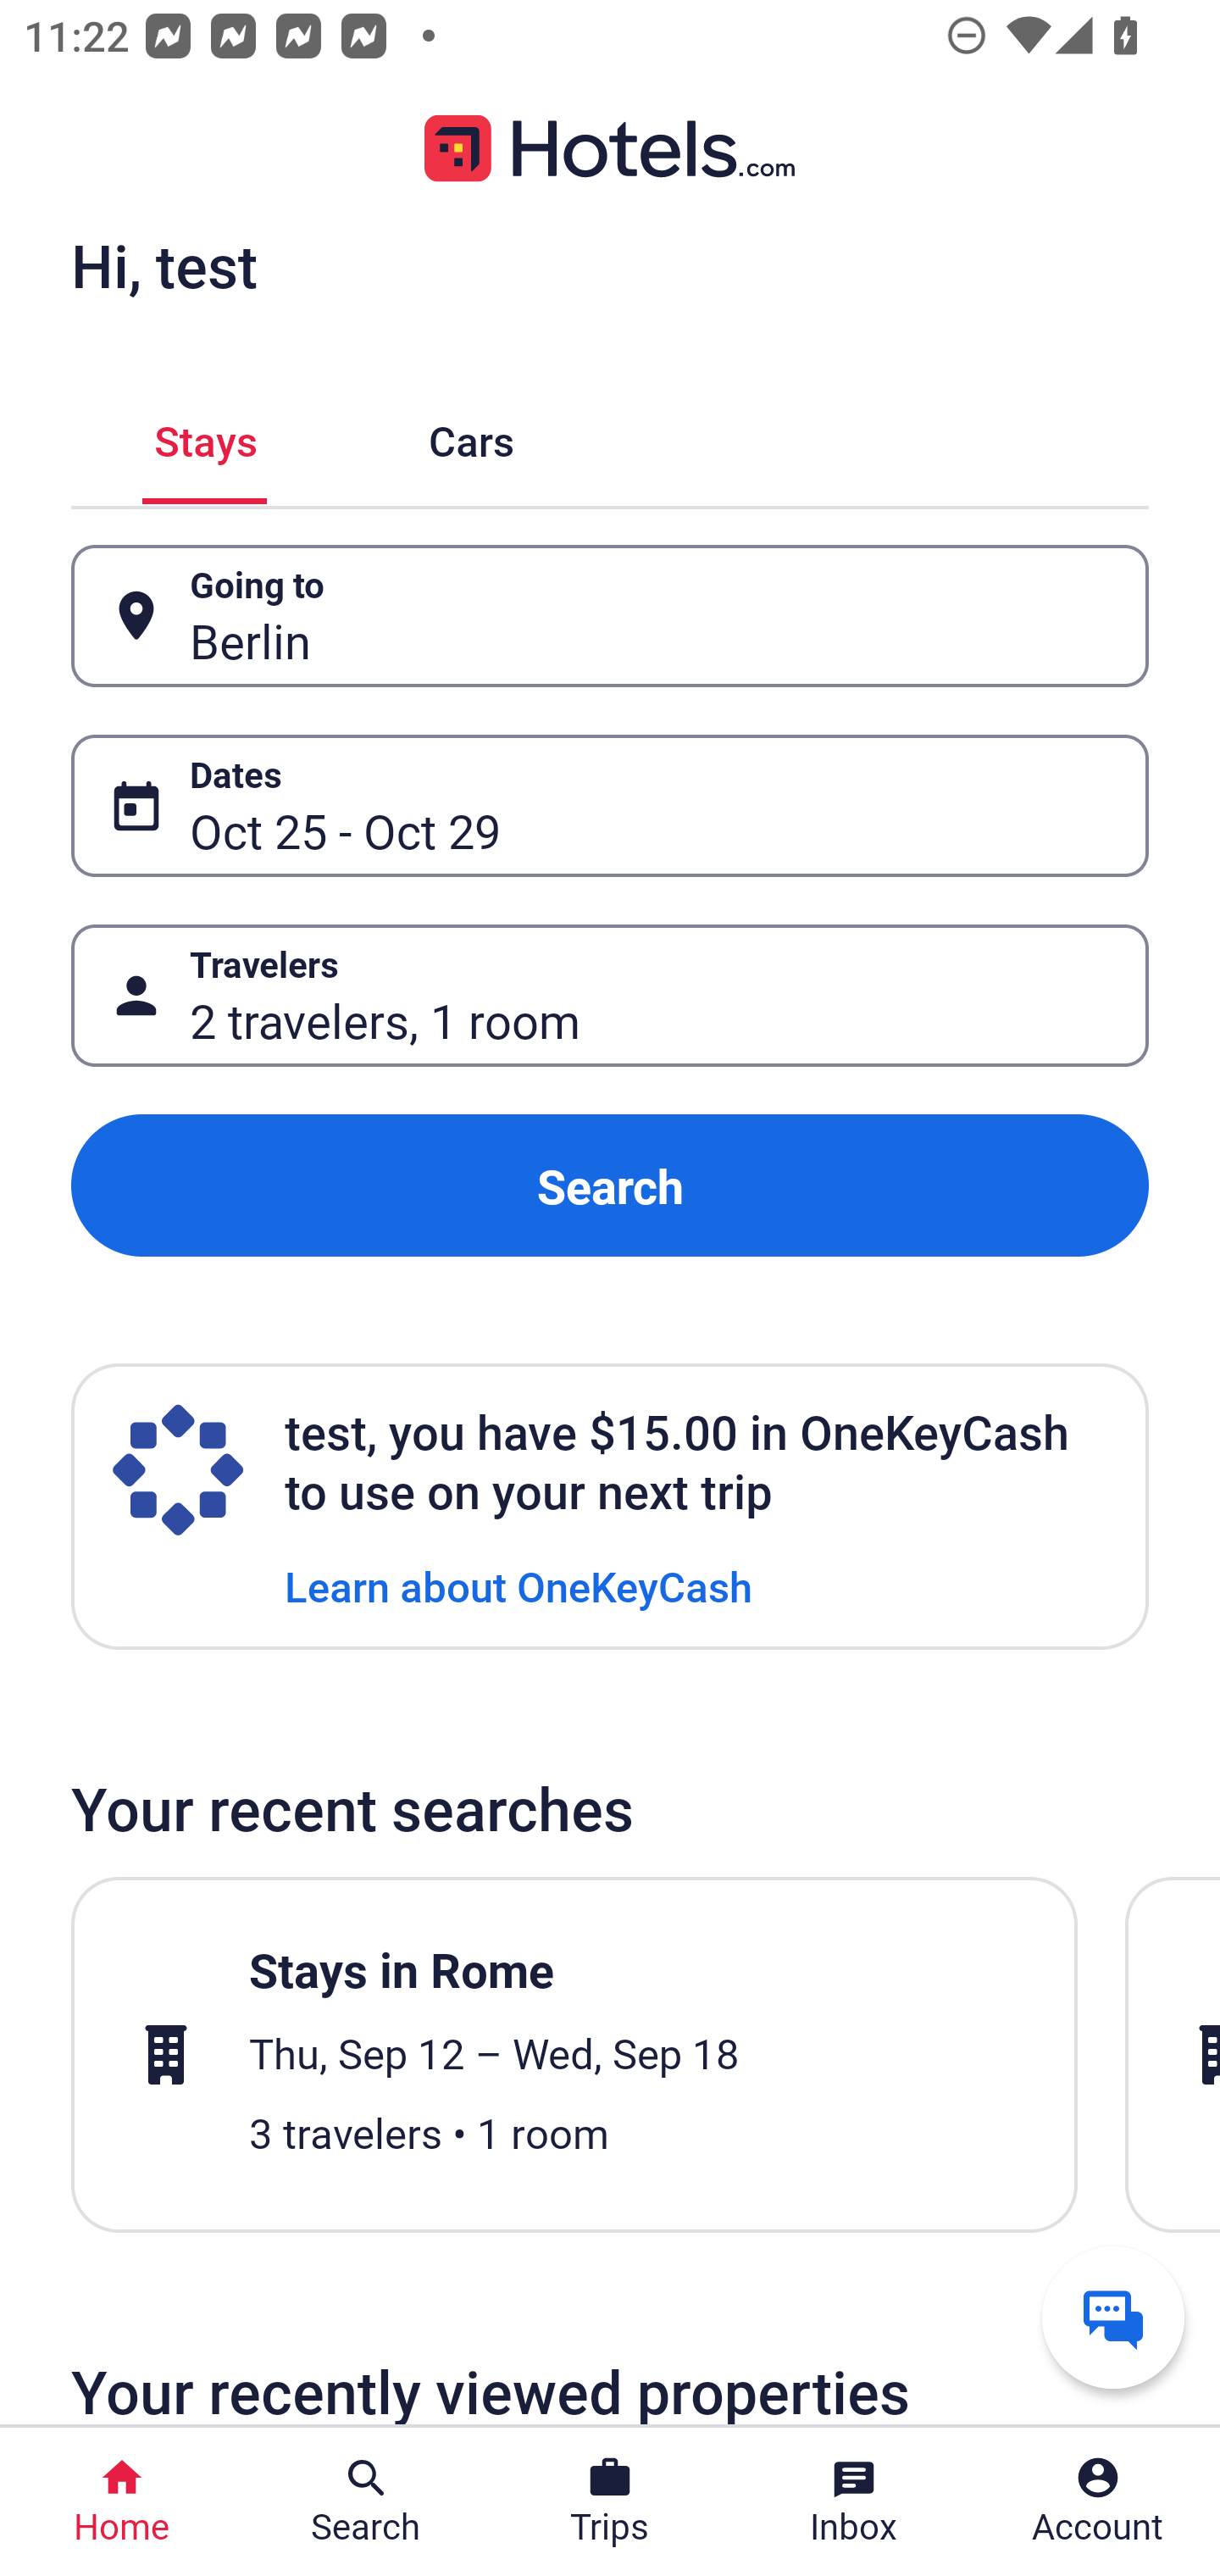 The height and width of the screenshot is (2576, 1220). I want to click on Get help from a virtual agent, so click(1113, 2317).